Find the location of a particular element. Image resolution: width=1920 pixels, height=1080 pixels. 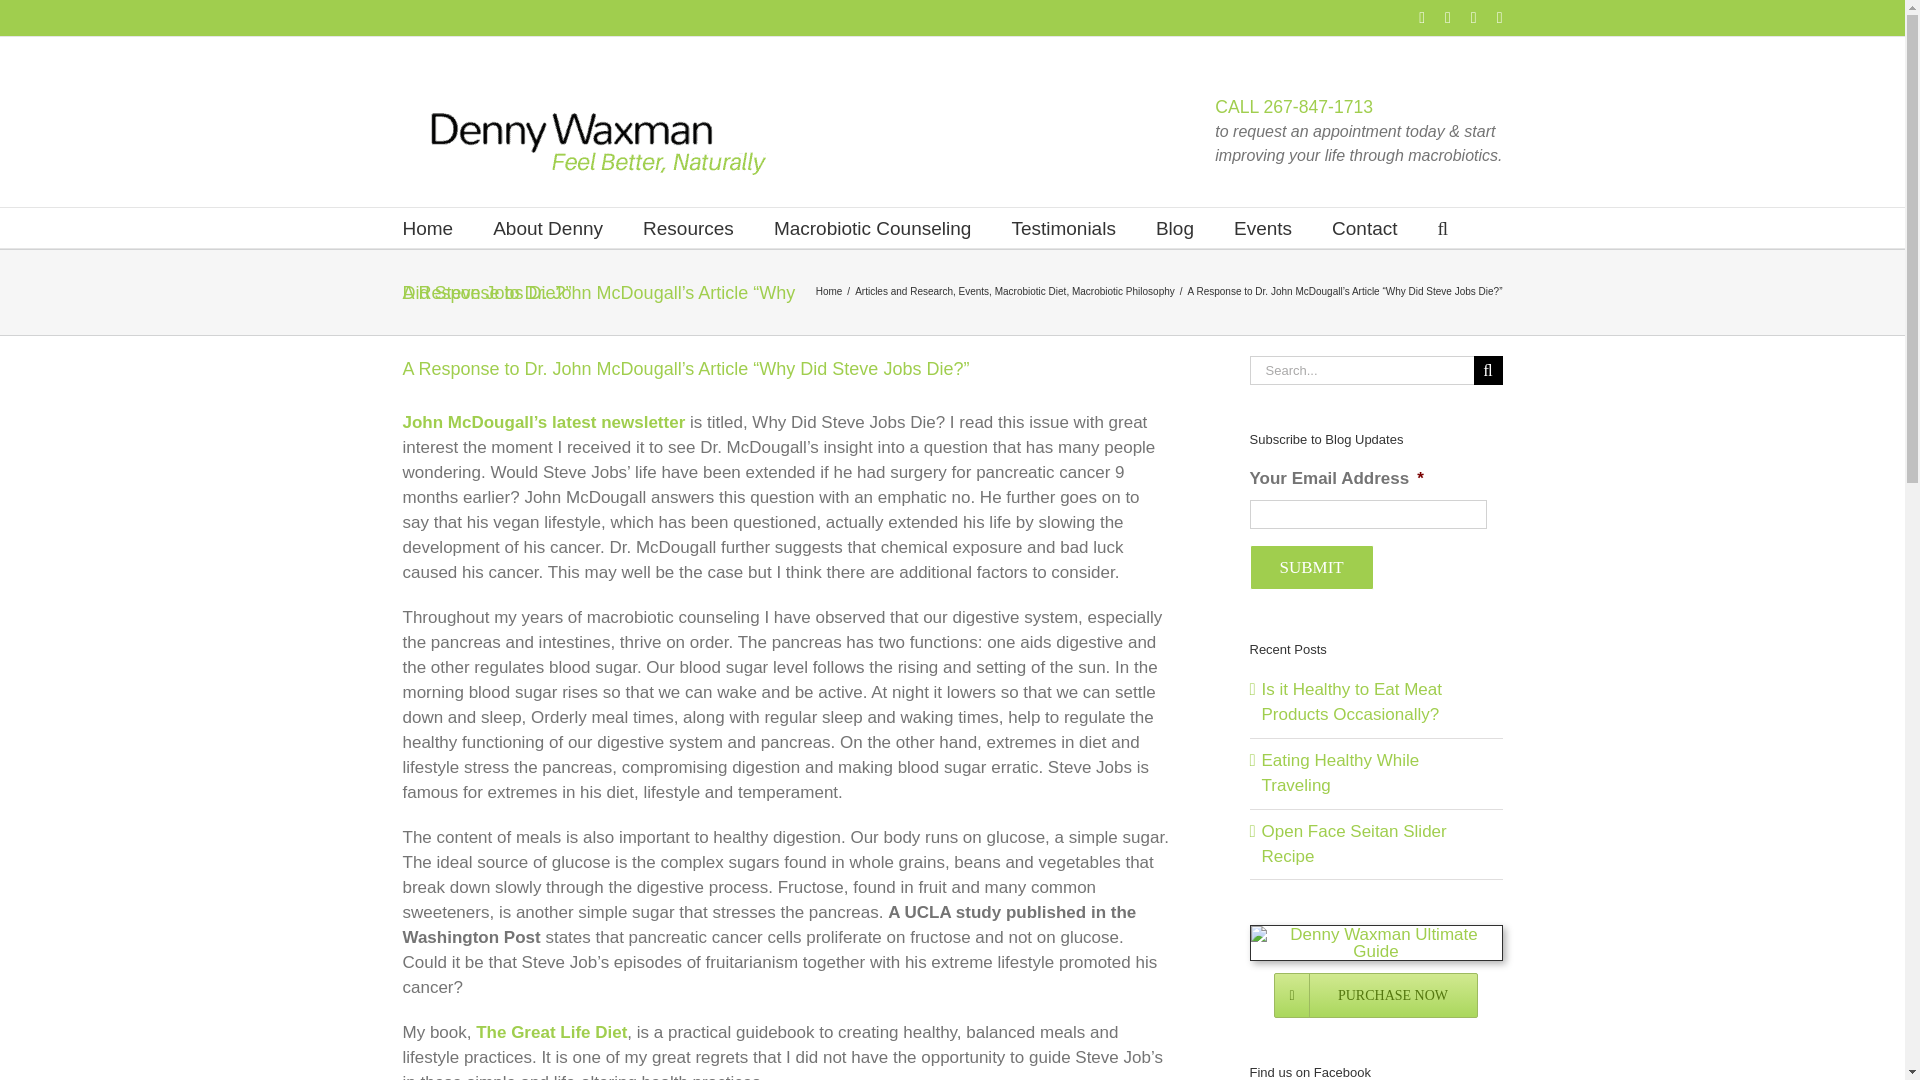

The Great Life Diet is located at coordinates (552, 1032).